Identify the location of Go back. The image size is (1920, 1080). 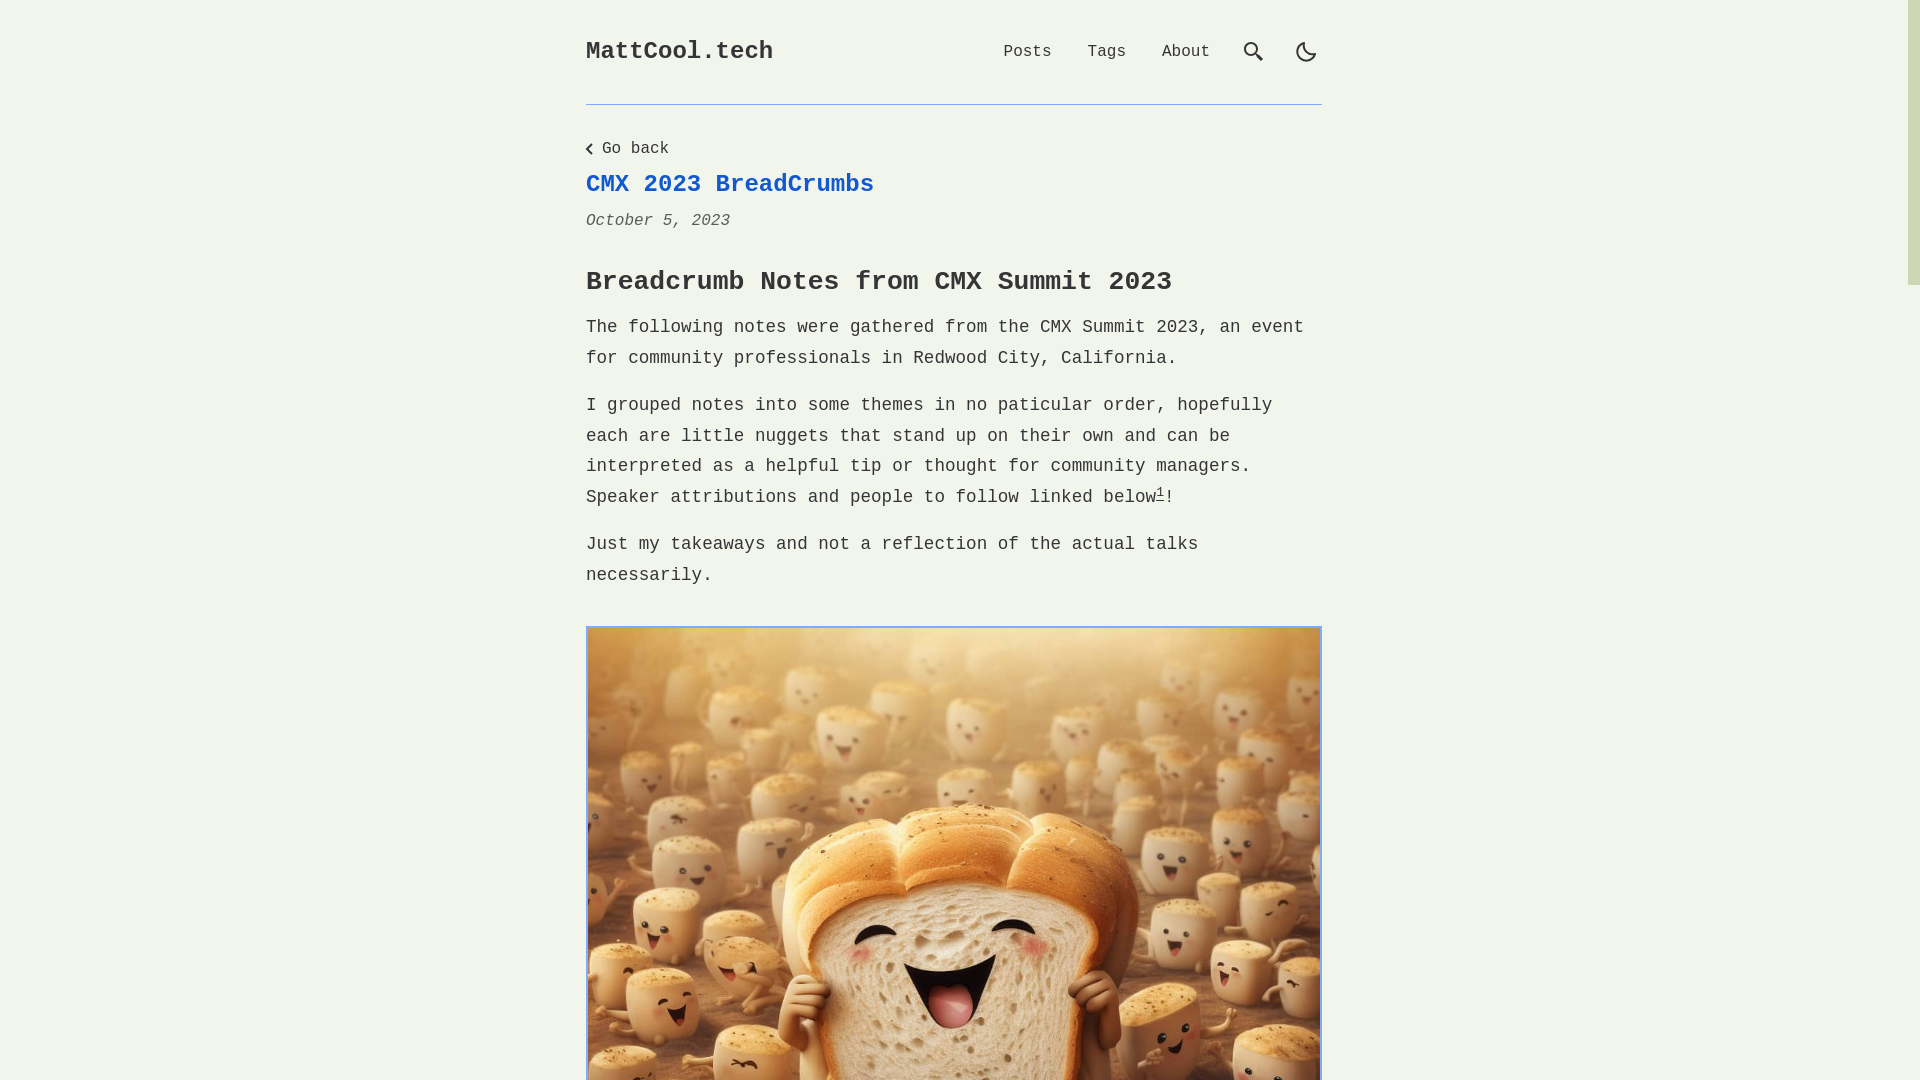
(622, 148).